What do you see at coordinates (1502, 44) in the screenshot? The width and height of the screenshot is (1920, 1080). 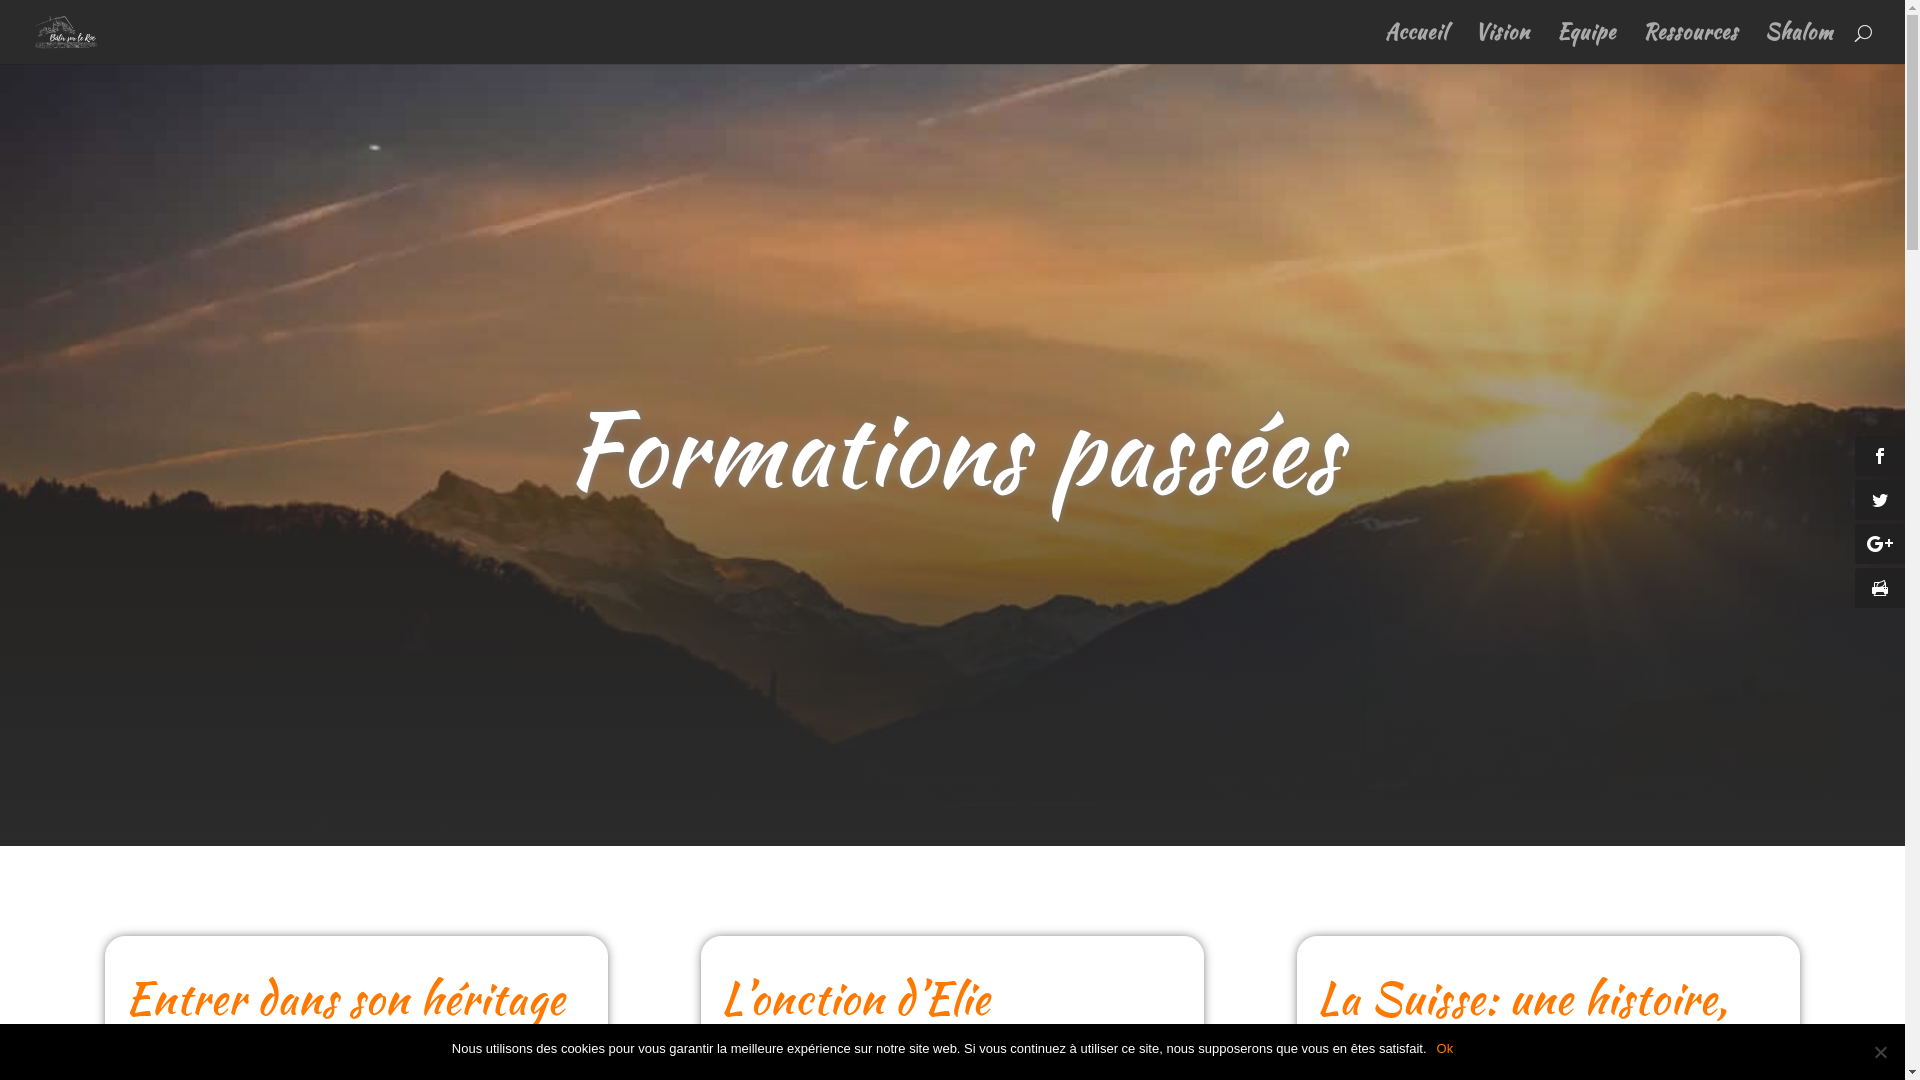 I see `Vision` at bounding box center [1502, 44].